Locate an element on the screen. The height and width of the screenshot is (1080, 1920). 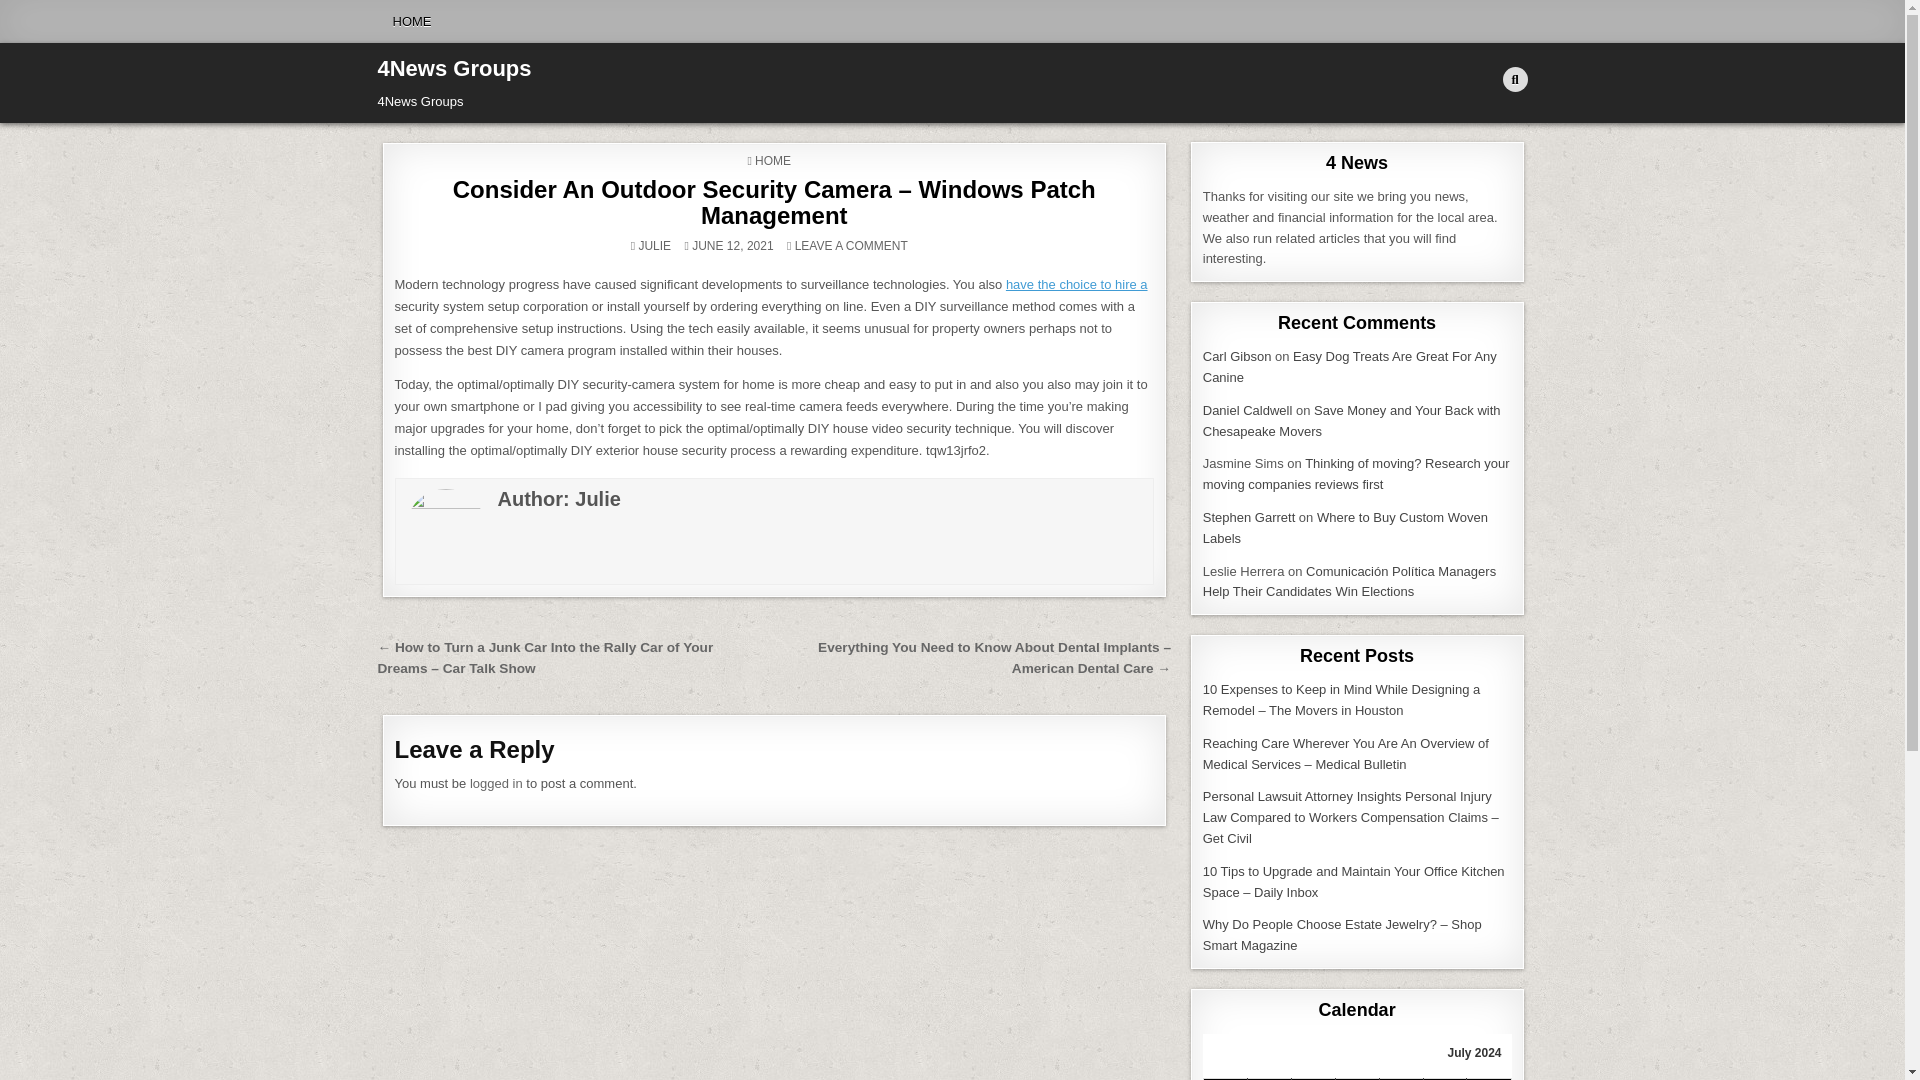
Easy Dog Treats Are Great For Any Canine is located at coordinates (1350, 366).